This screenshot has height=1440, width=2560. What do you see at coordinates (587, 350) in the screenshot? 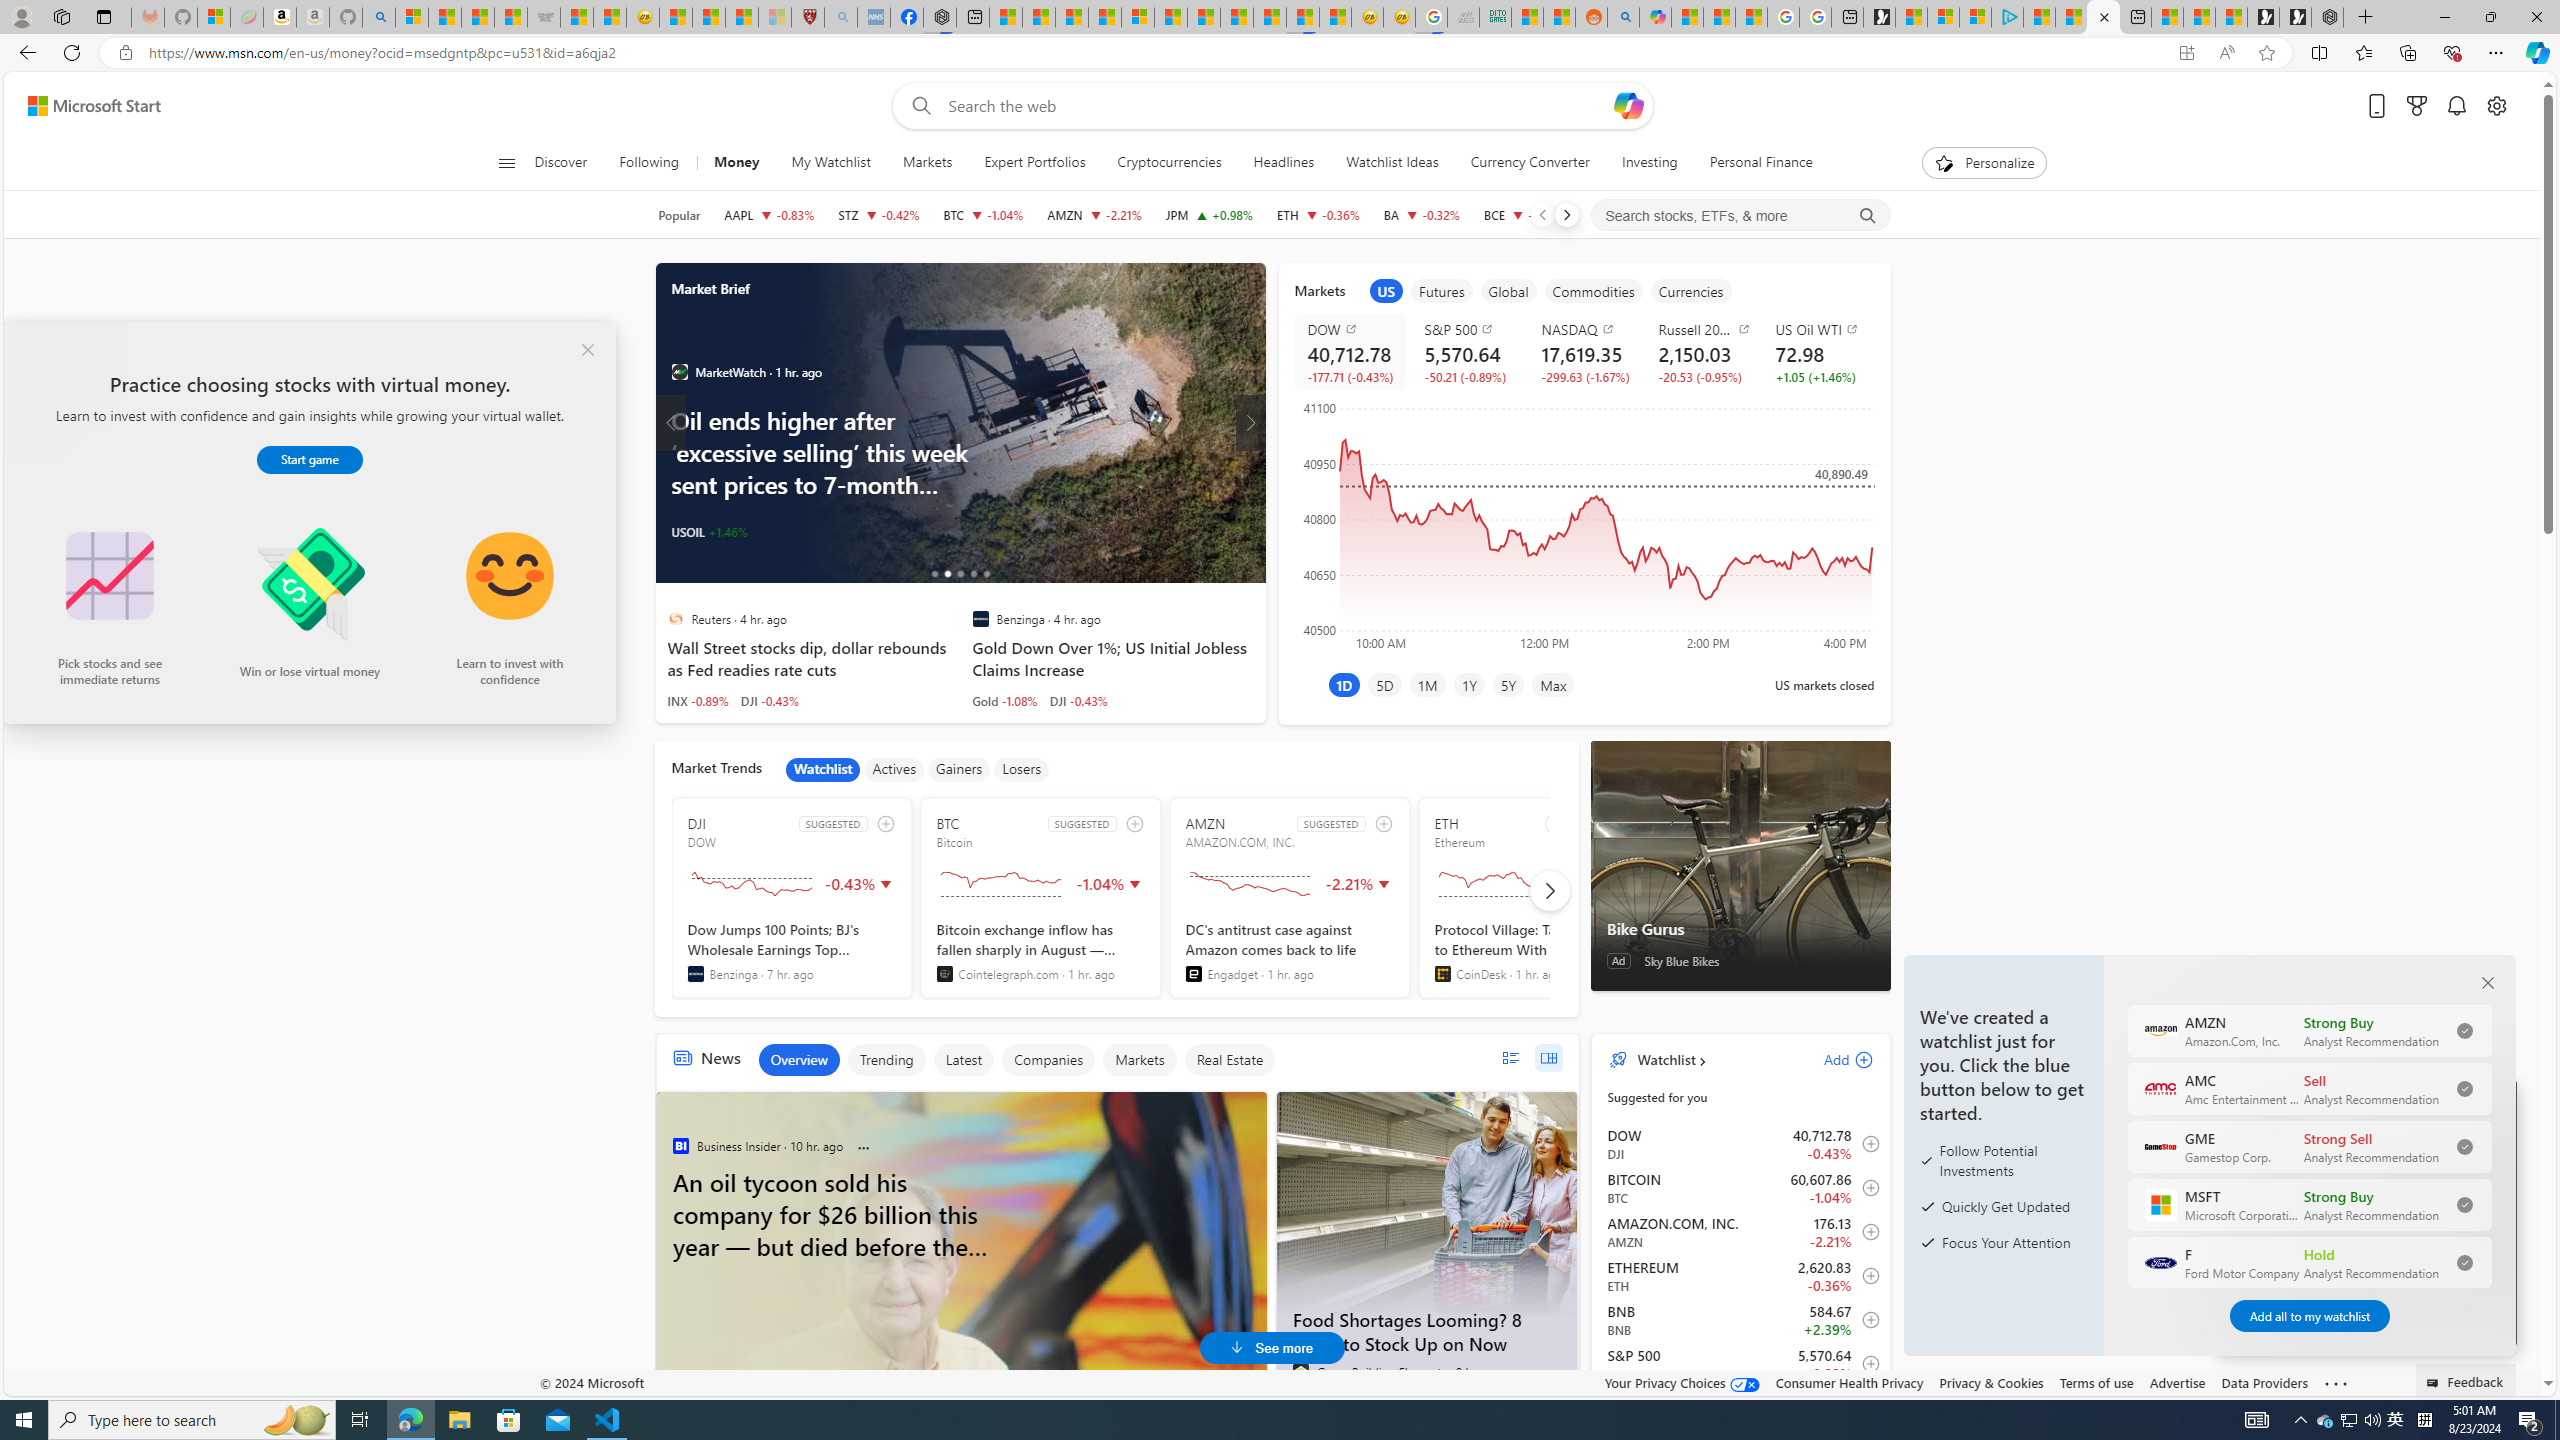
I see `close popup` at bounding box center [587, 350].